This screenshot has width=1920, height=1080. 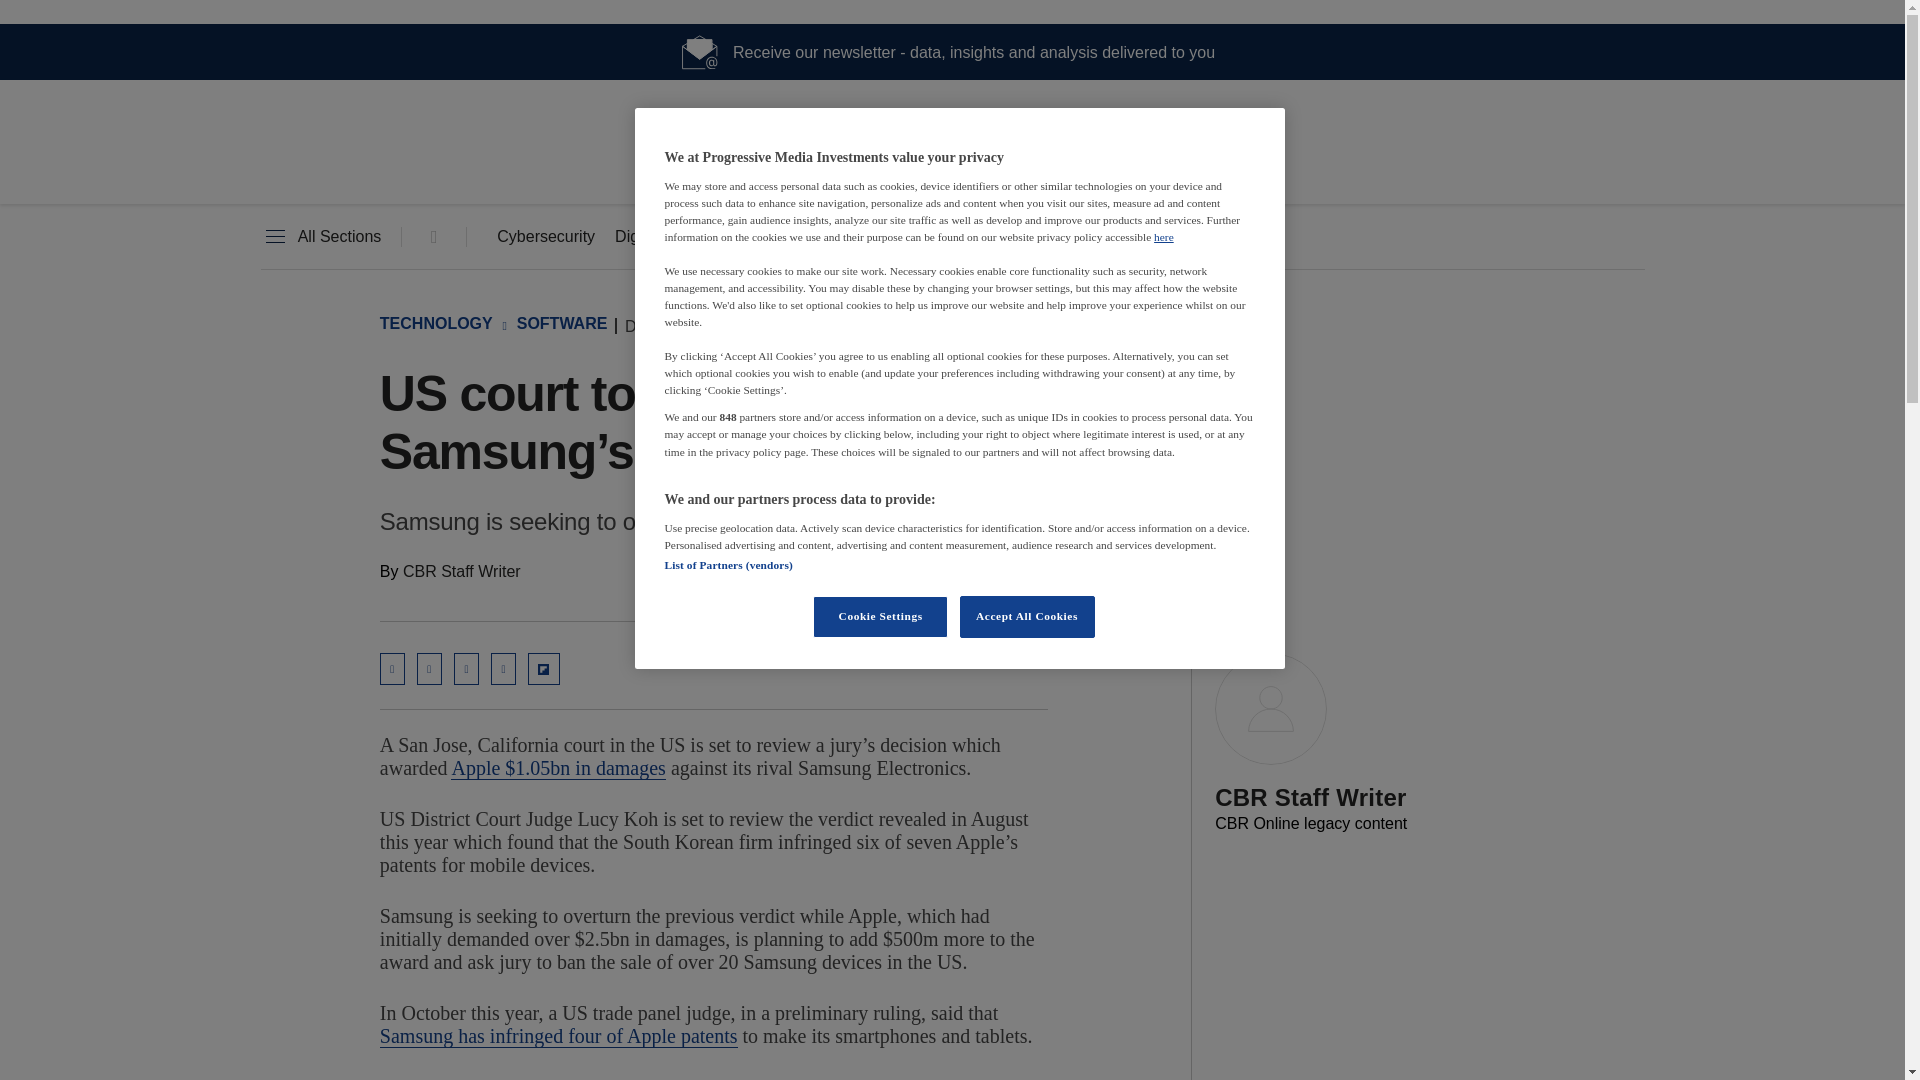 I want to click on Hardware, so click(x=808, y=237).